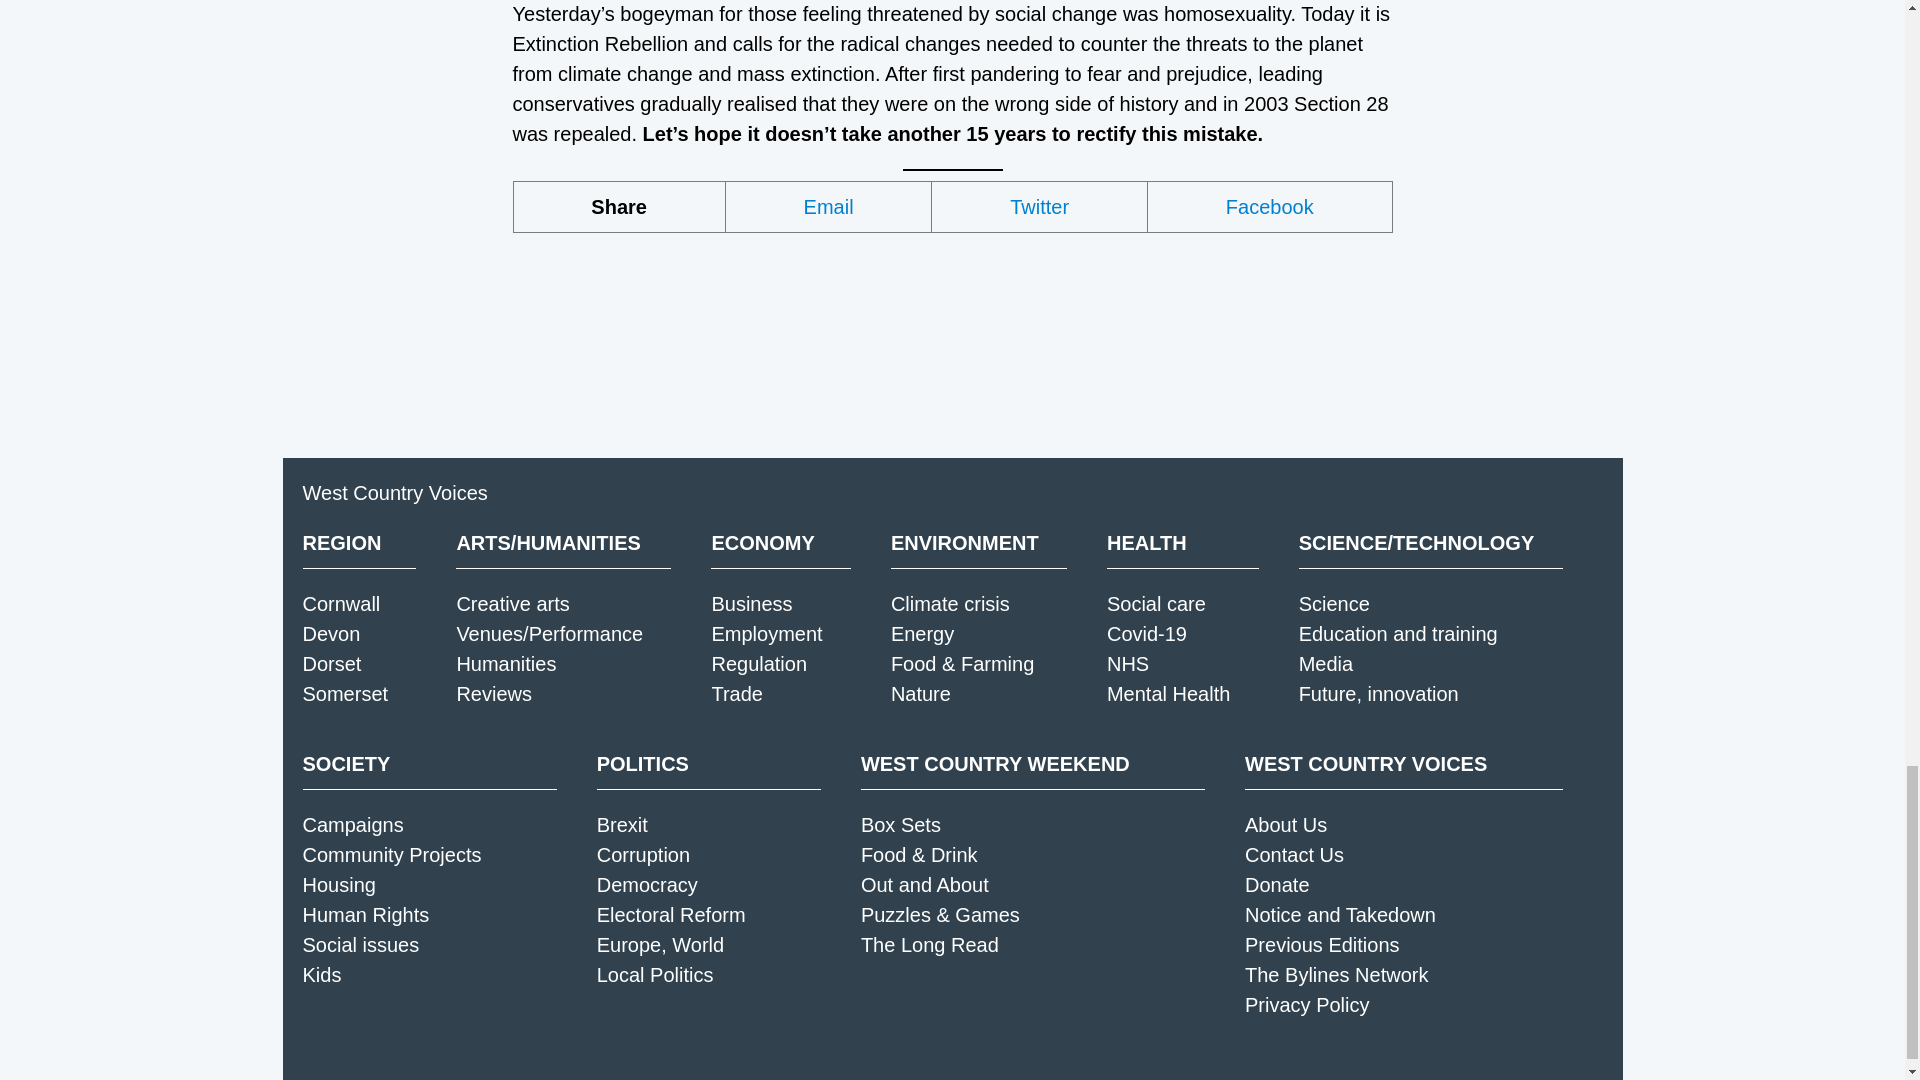 The image size is (1920, 1080). I want to click on Reviews, so click(494, 694).